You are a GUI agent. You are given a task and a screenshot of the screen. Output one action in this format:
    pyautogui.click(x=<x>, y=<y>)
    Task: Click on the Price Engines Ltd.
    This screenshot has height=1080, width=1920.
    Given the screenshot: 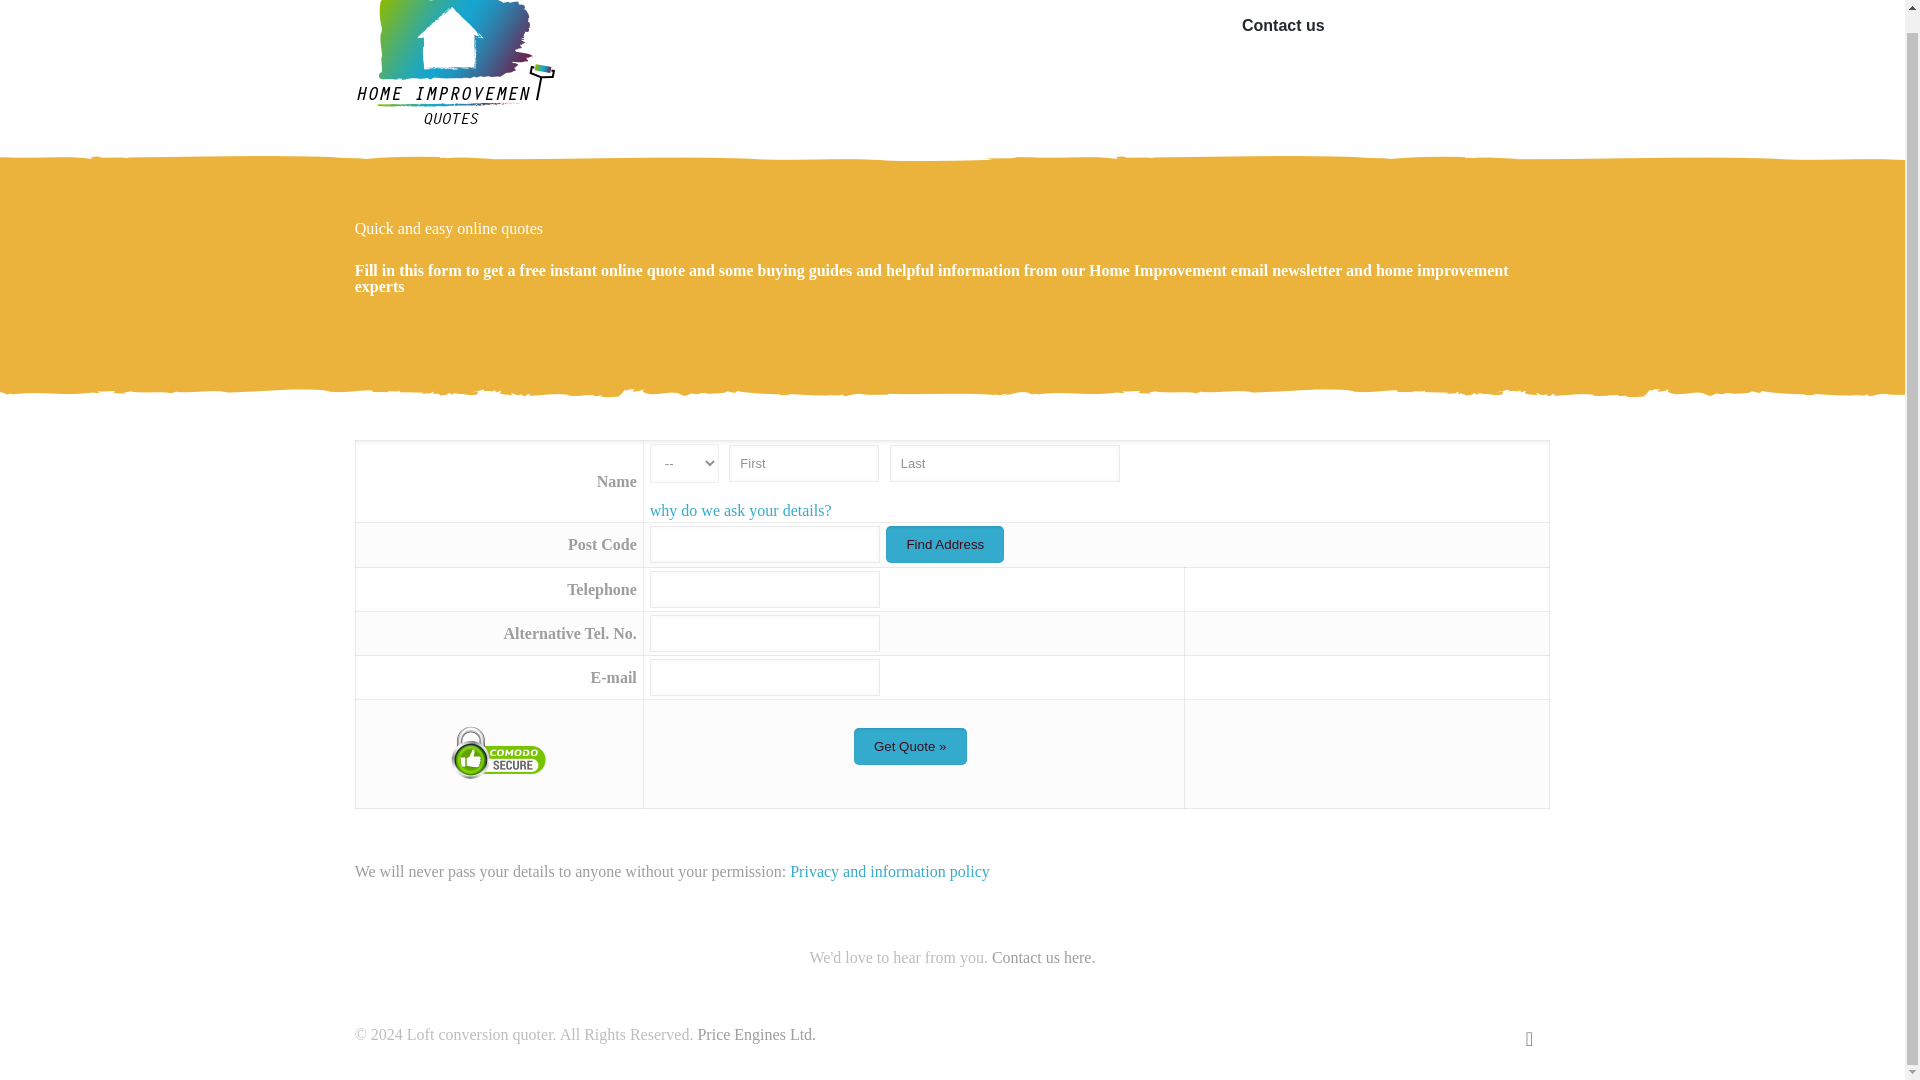 What is the action you would take?
    pyautogui.click(x=756, y=1034)
    